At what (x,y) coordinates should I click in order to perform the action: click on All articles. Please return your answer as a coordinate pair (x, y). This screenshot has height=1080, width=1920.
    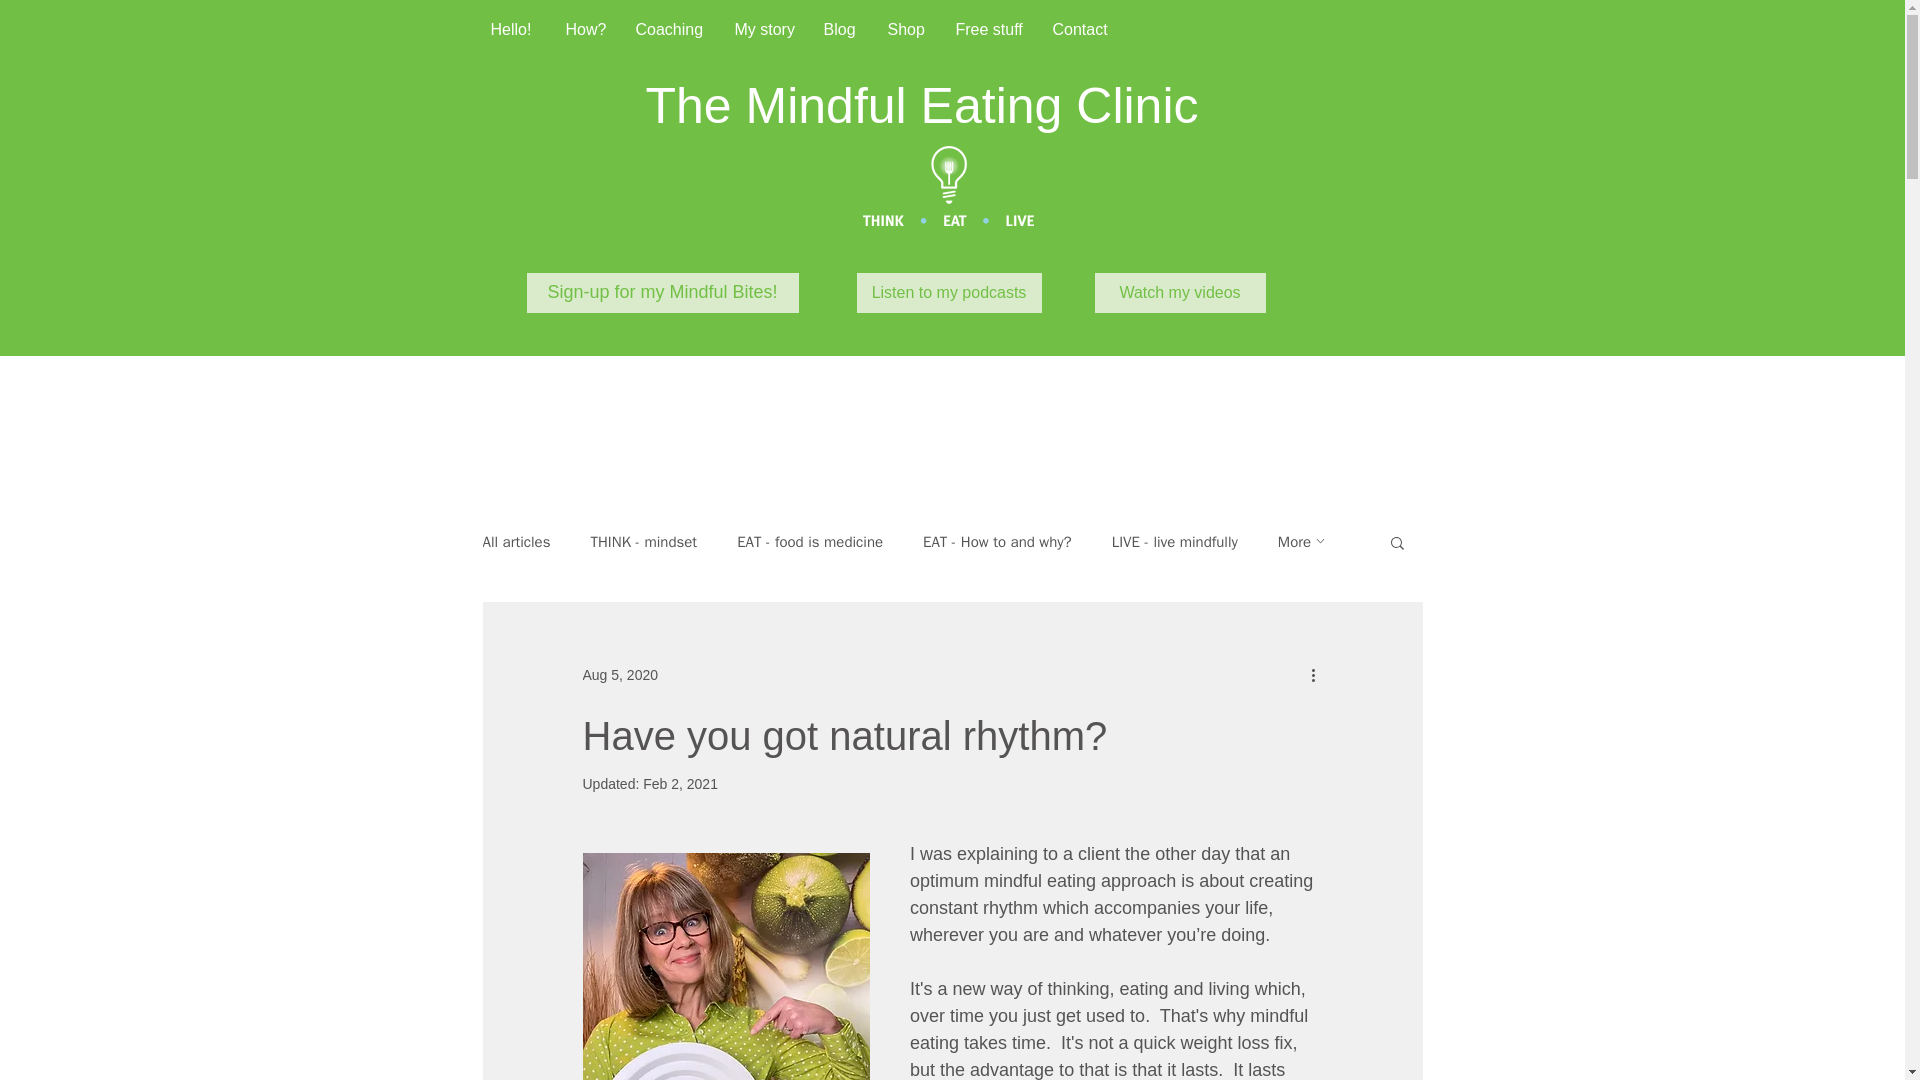
    Looking at the image, I should click on (515, 541).